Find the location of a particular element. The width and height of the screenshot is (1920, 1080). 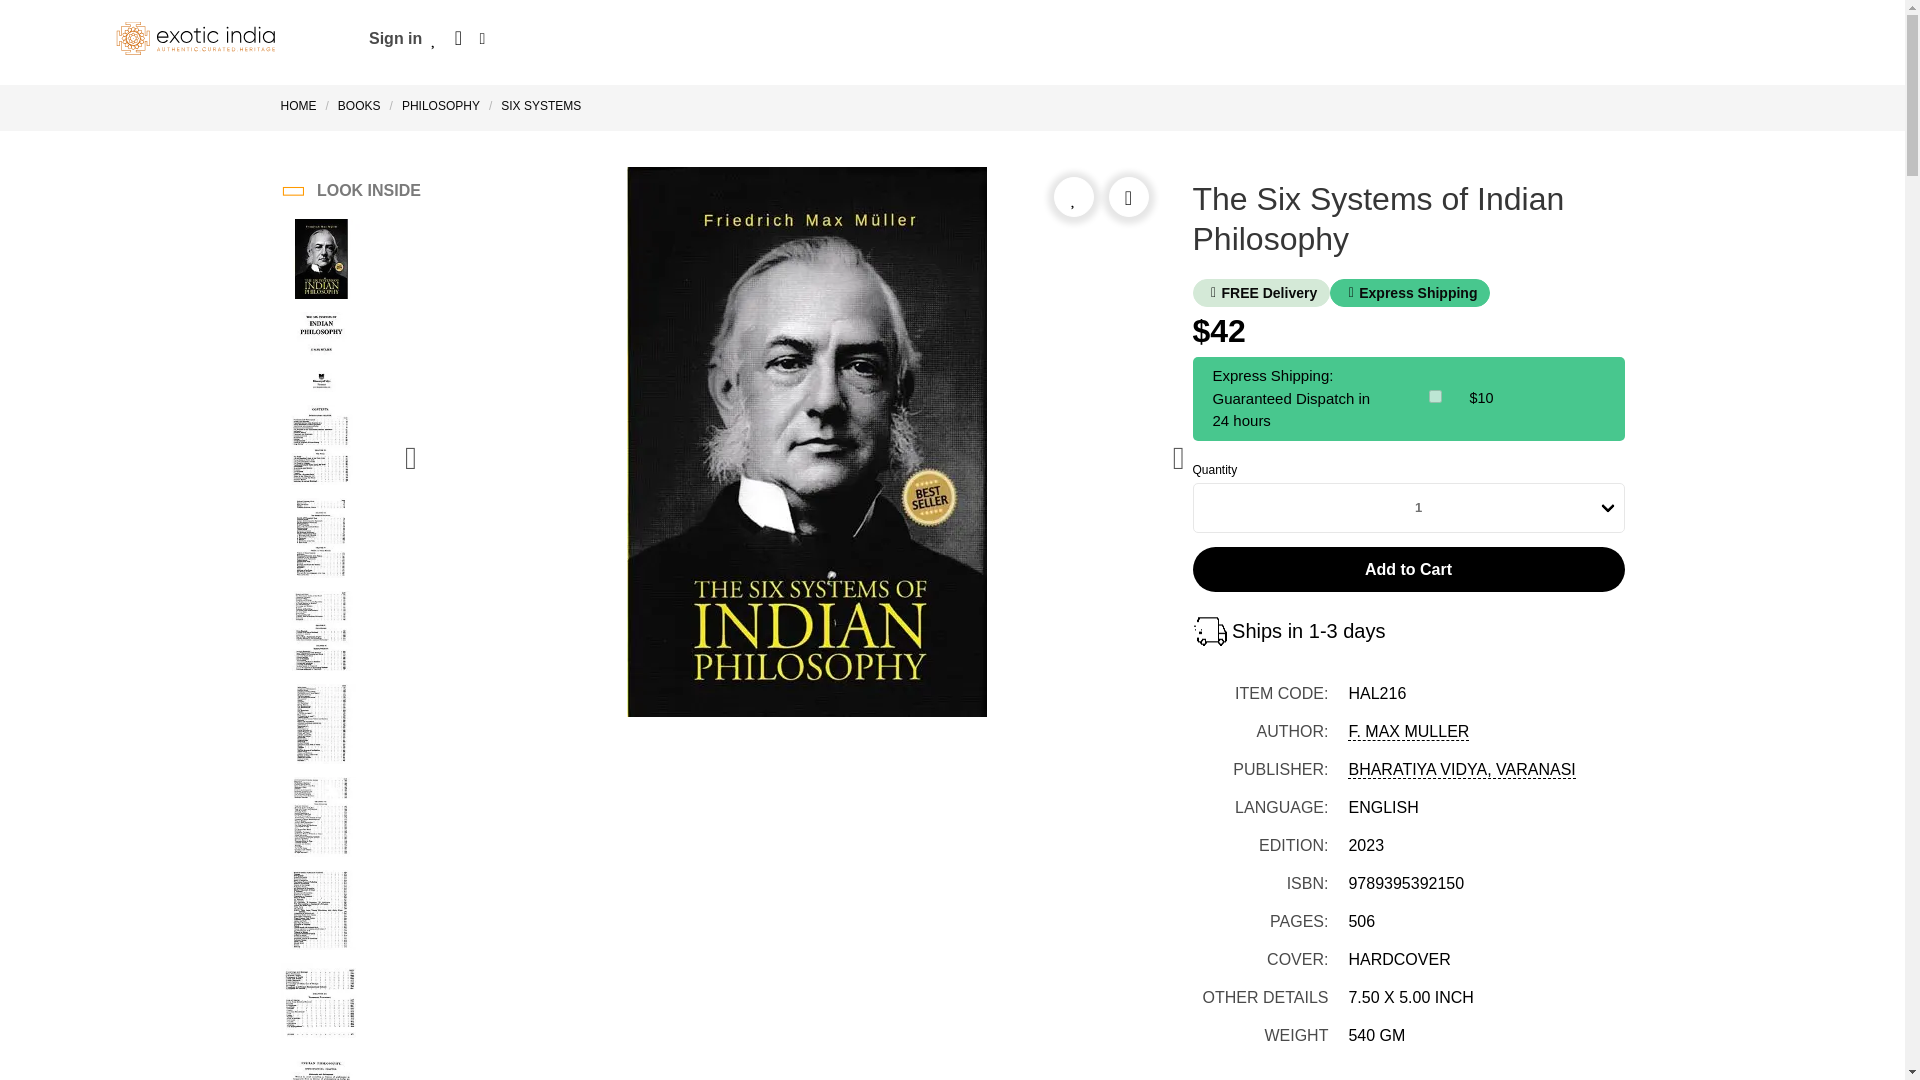

Six Systems is located at coordinates (540, 106).